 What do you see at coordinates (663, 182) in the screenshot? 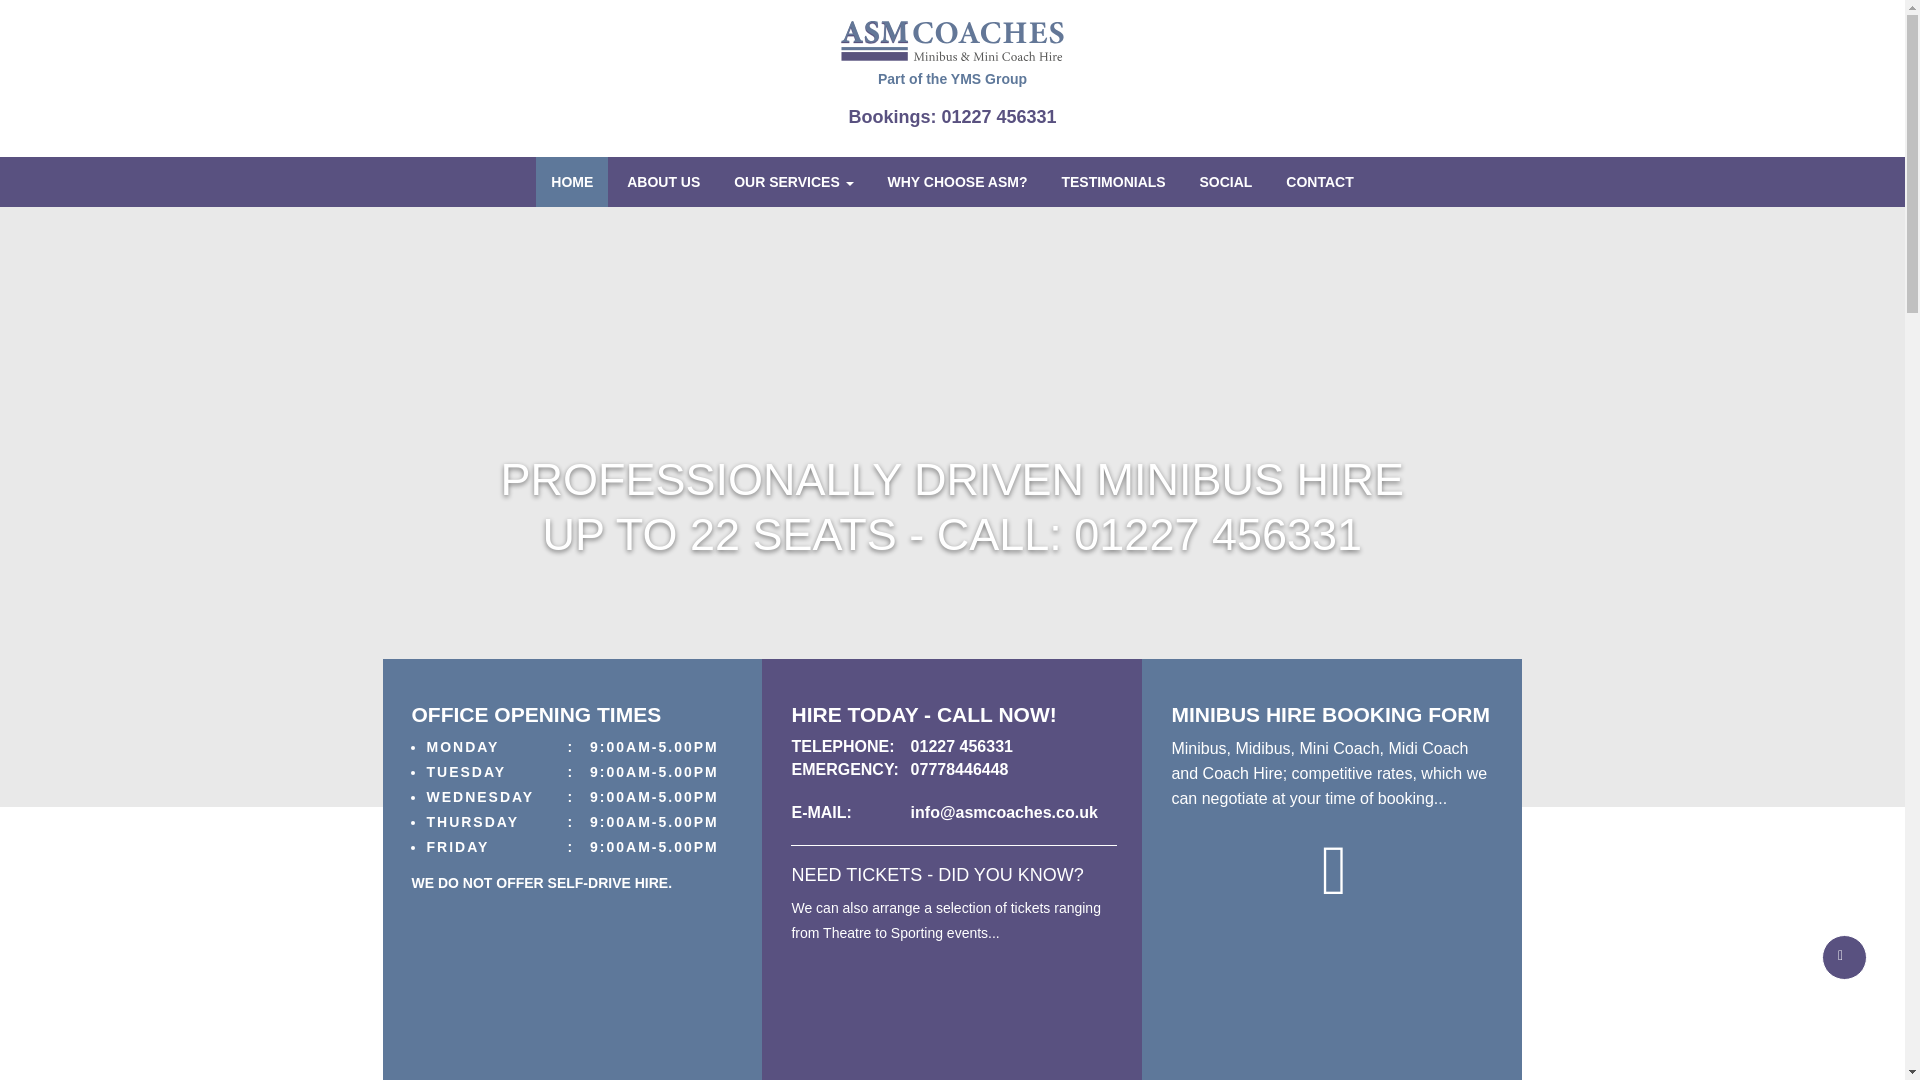
I see `ABOUT US` at bounding box center [663, 182].